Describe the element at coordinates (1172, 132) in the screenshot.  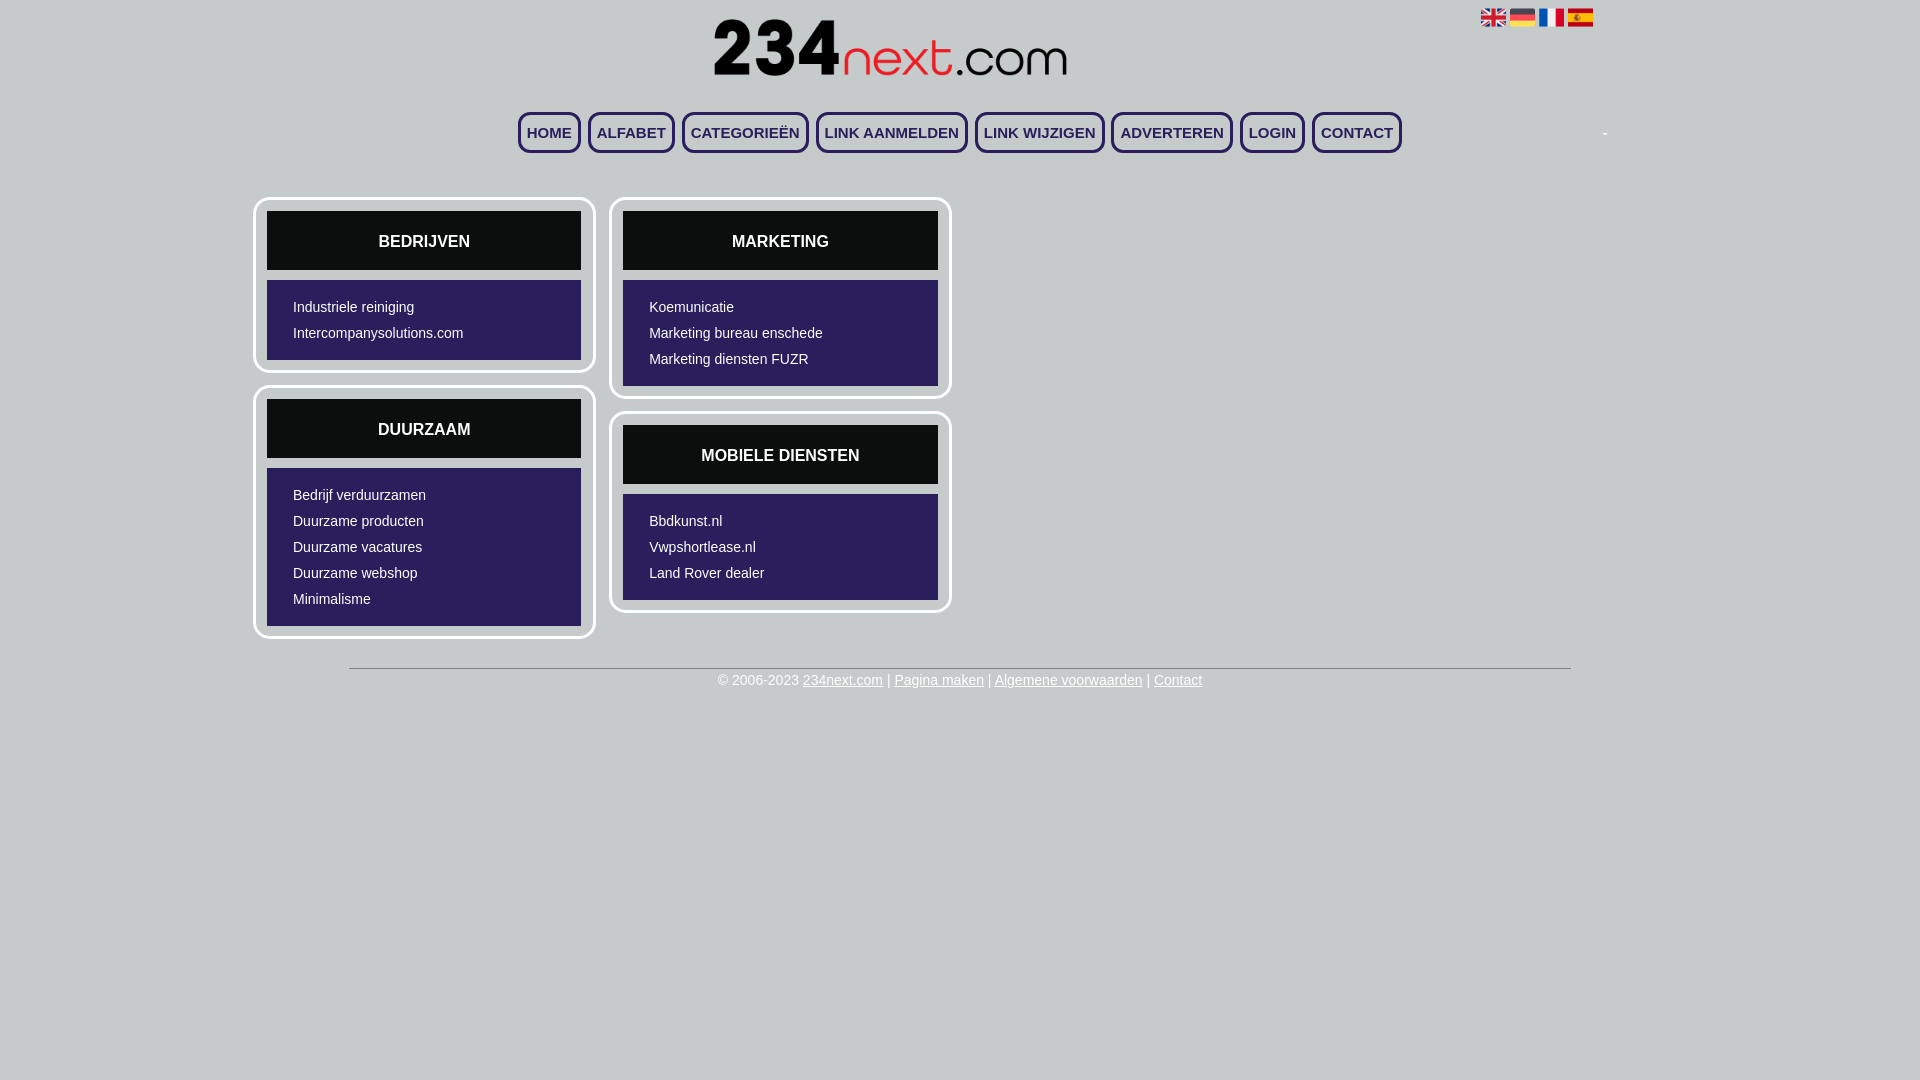
I see `ADVERTEREN` at that location.